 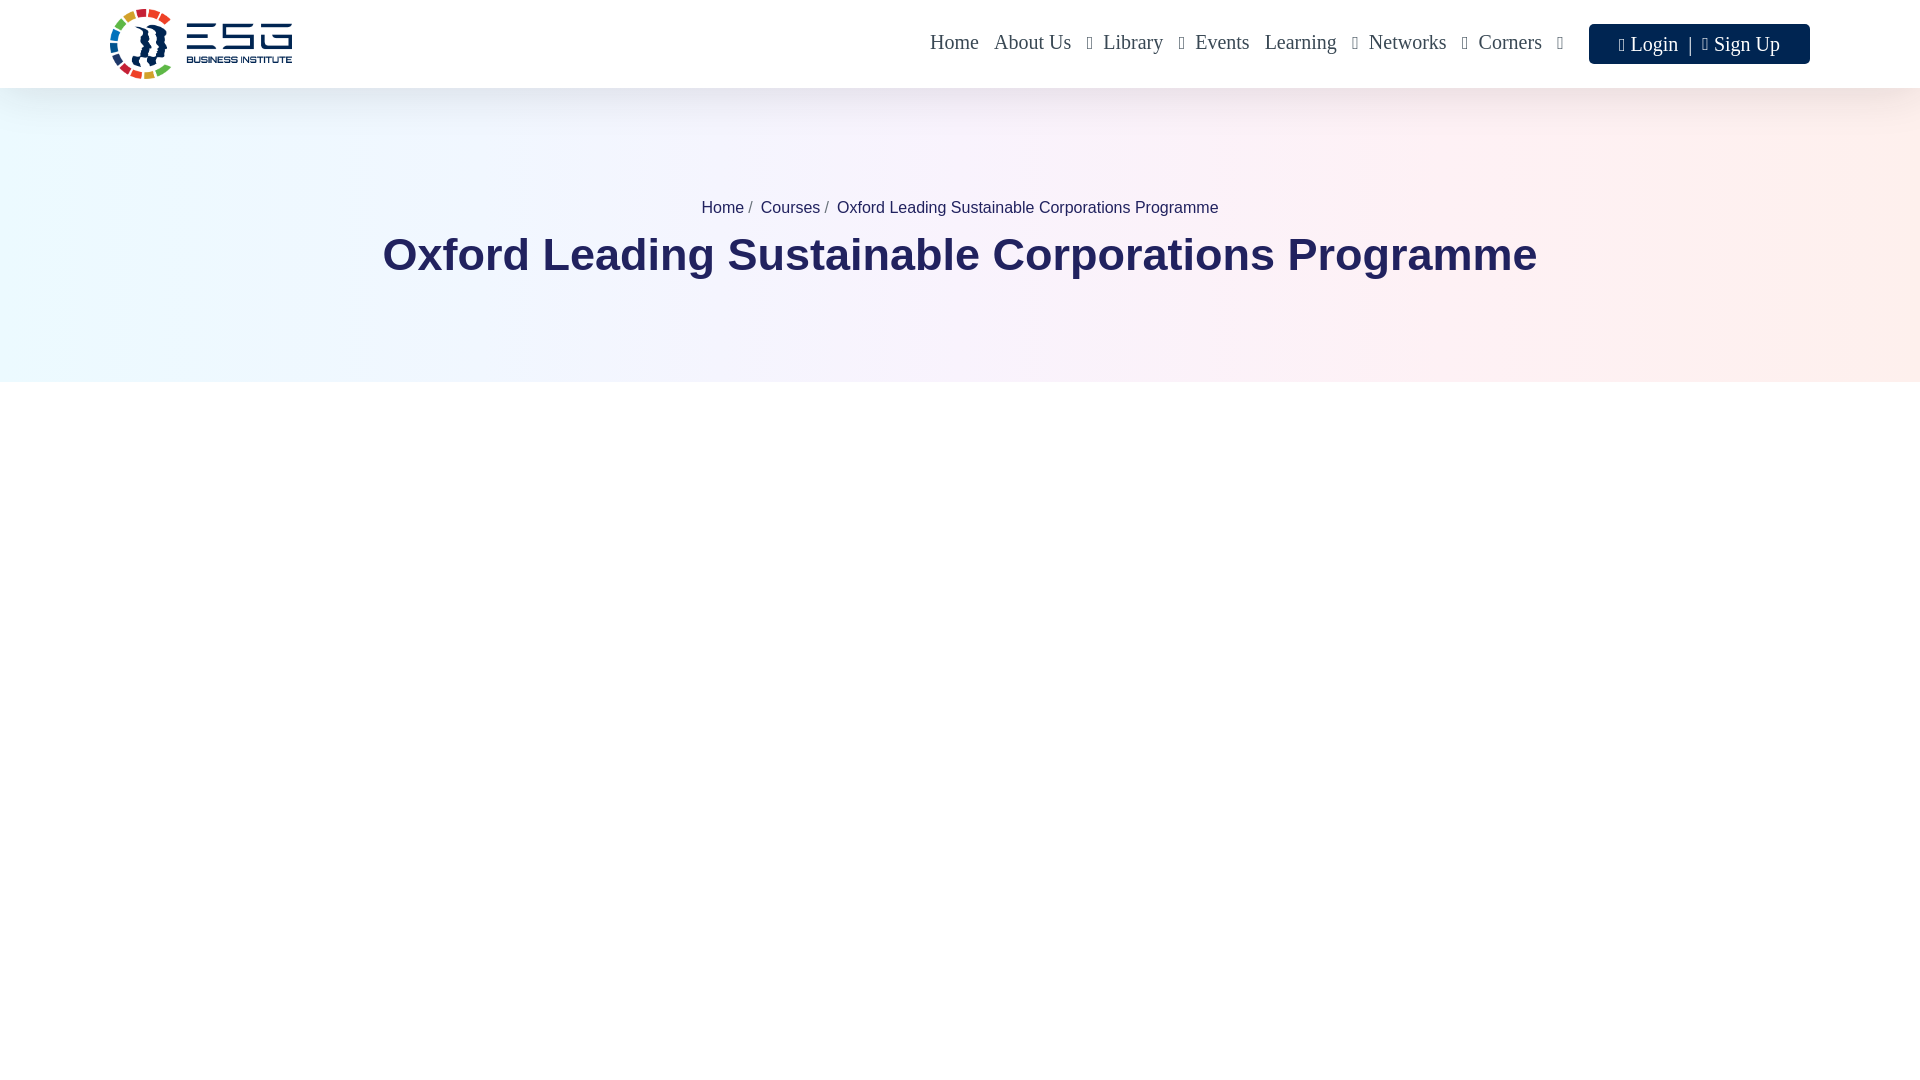 What do you see at coordinates (954, 44) in the screenshot?
I see `Home` at bounding box center [954, 44].